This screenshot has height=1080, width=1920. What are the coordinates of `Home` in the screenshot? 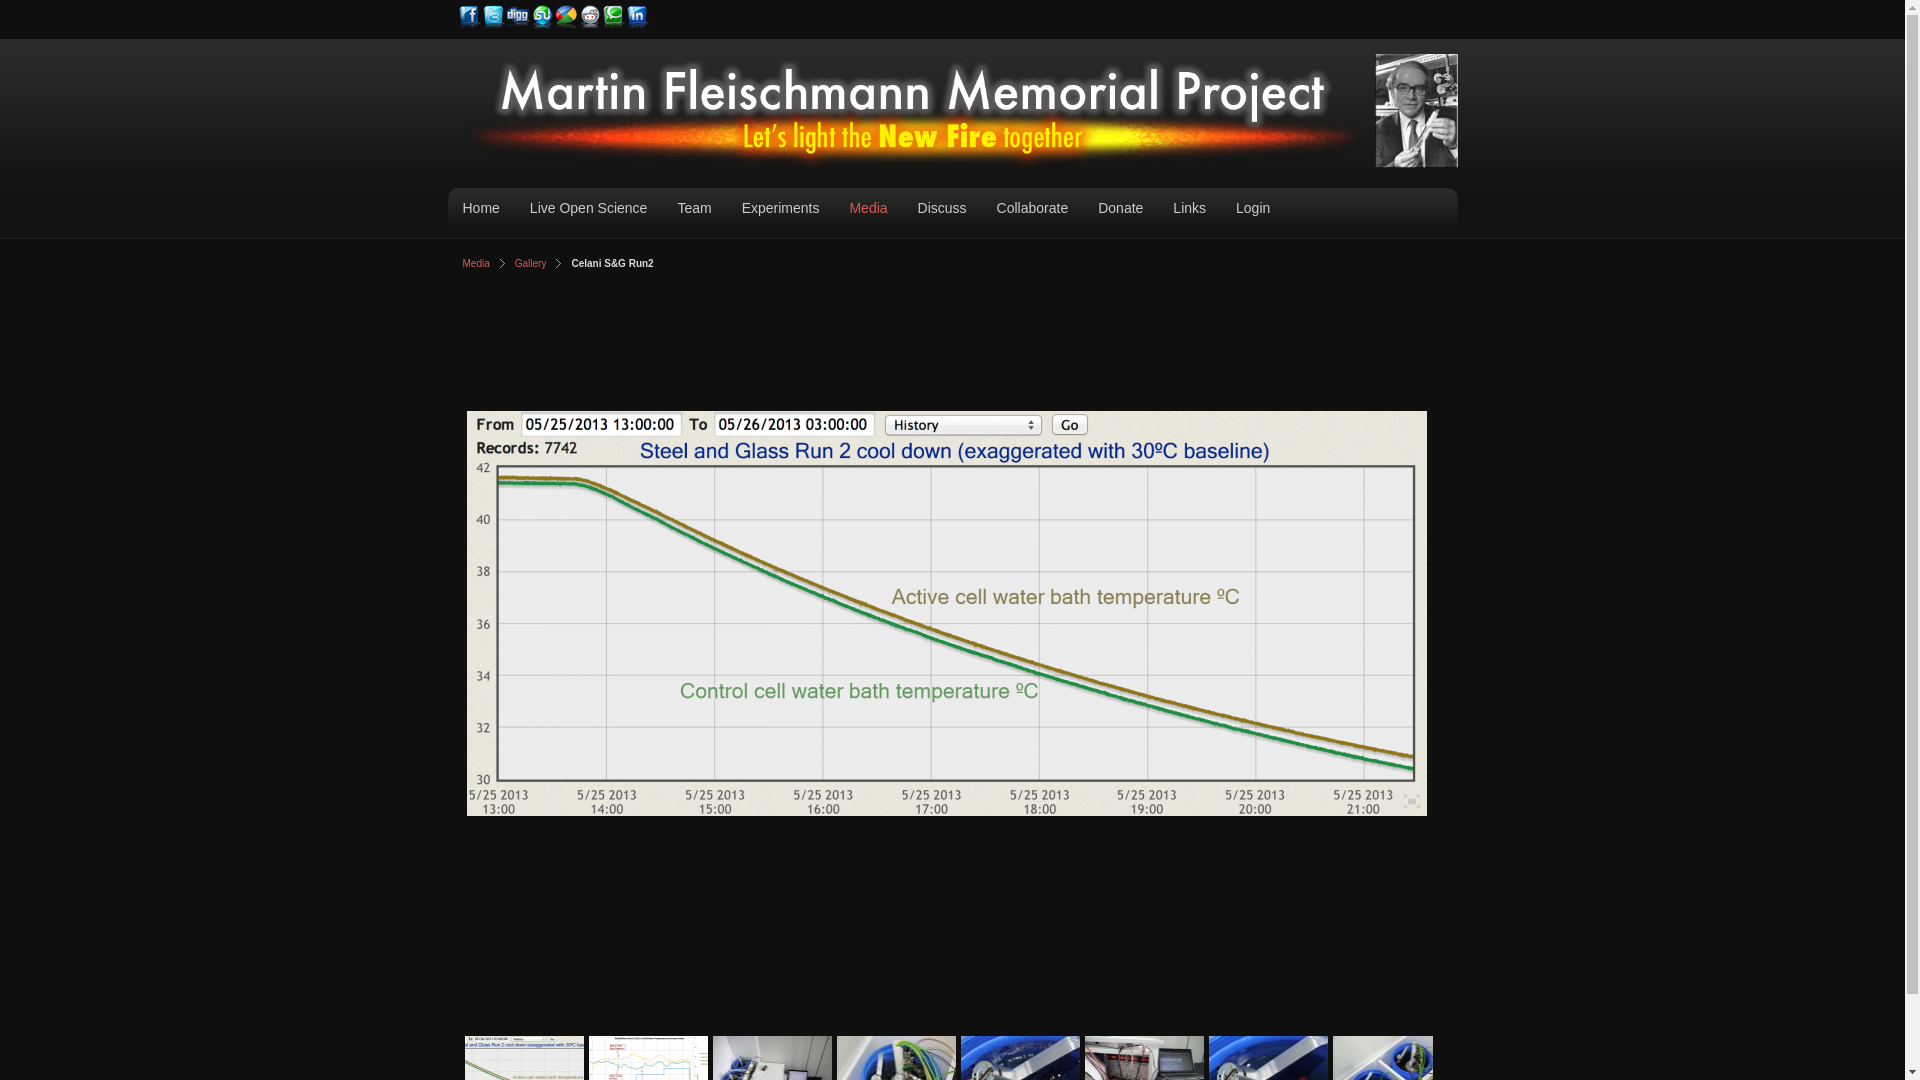 It's located at (480, 208).